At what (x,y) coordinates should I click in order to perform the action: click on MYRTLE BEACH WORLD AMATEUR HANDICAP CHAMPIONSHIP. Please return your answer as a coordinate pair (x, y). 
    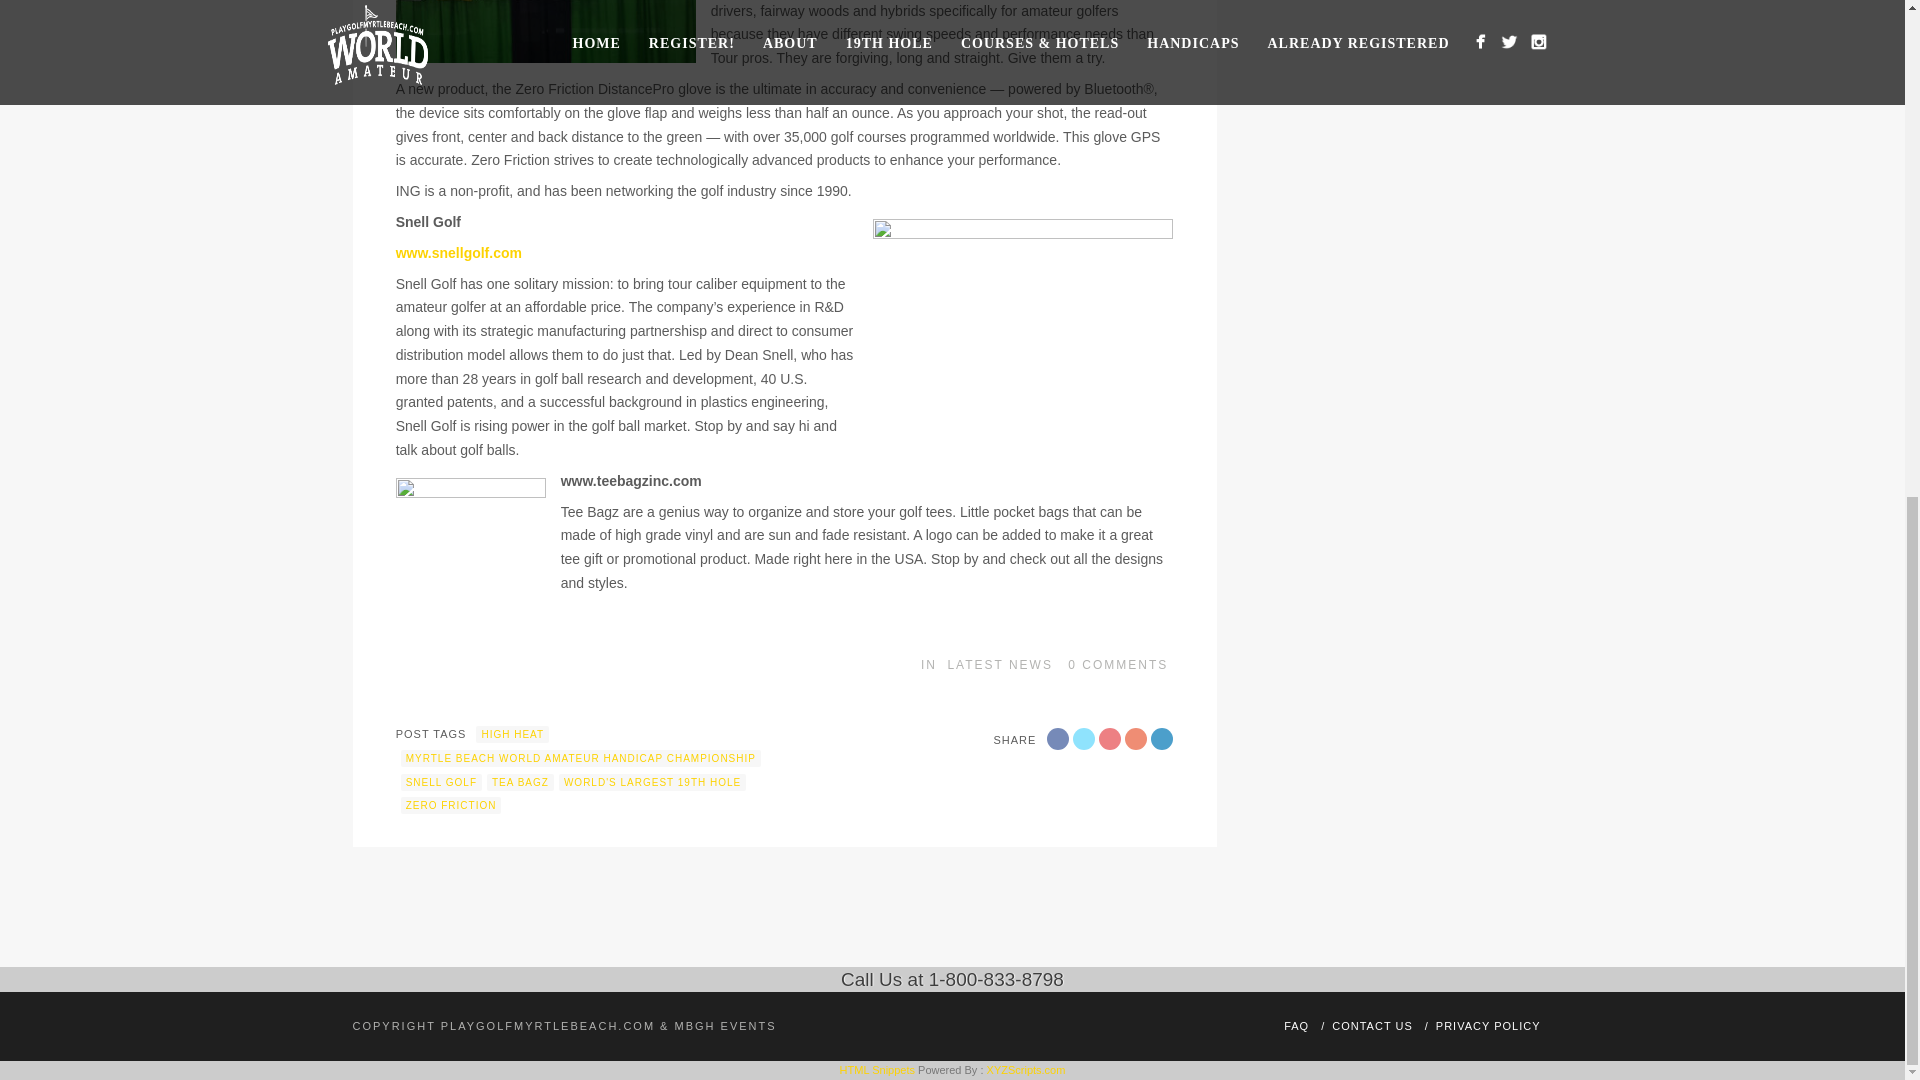
    Looking at the image, I should click on (580, 758).